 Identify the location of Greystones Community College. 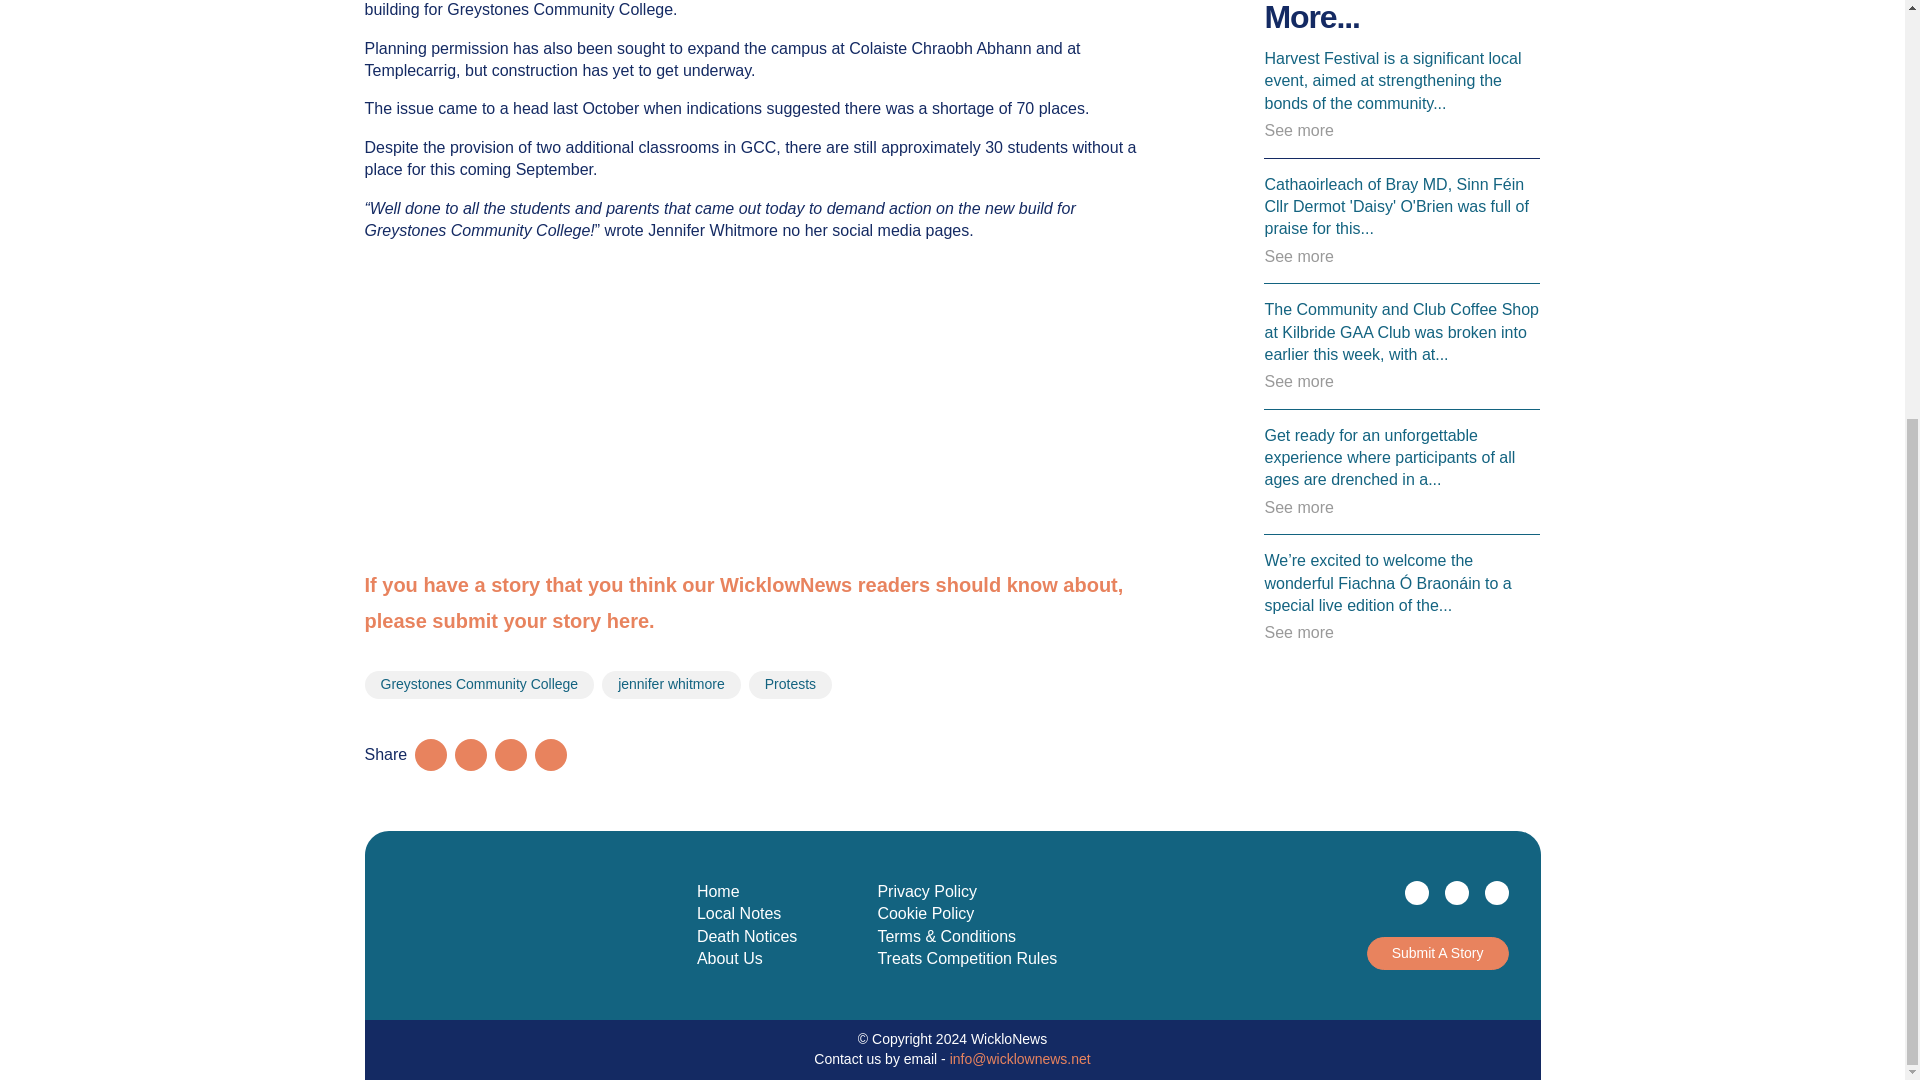
(478, 684).